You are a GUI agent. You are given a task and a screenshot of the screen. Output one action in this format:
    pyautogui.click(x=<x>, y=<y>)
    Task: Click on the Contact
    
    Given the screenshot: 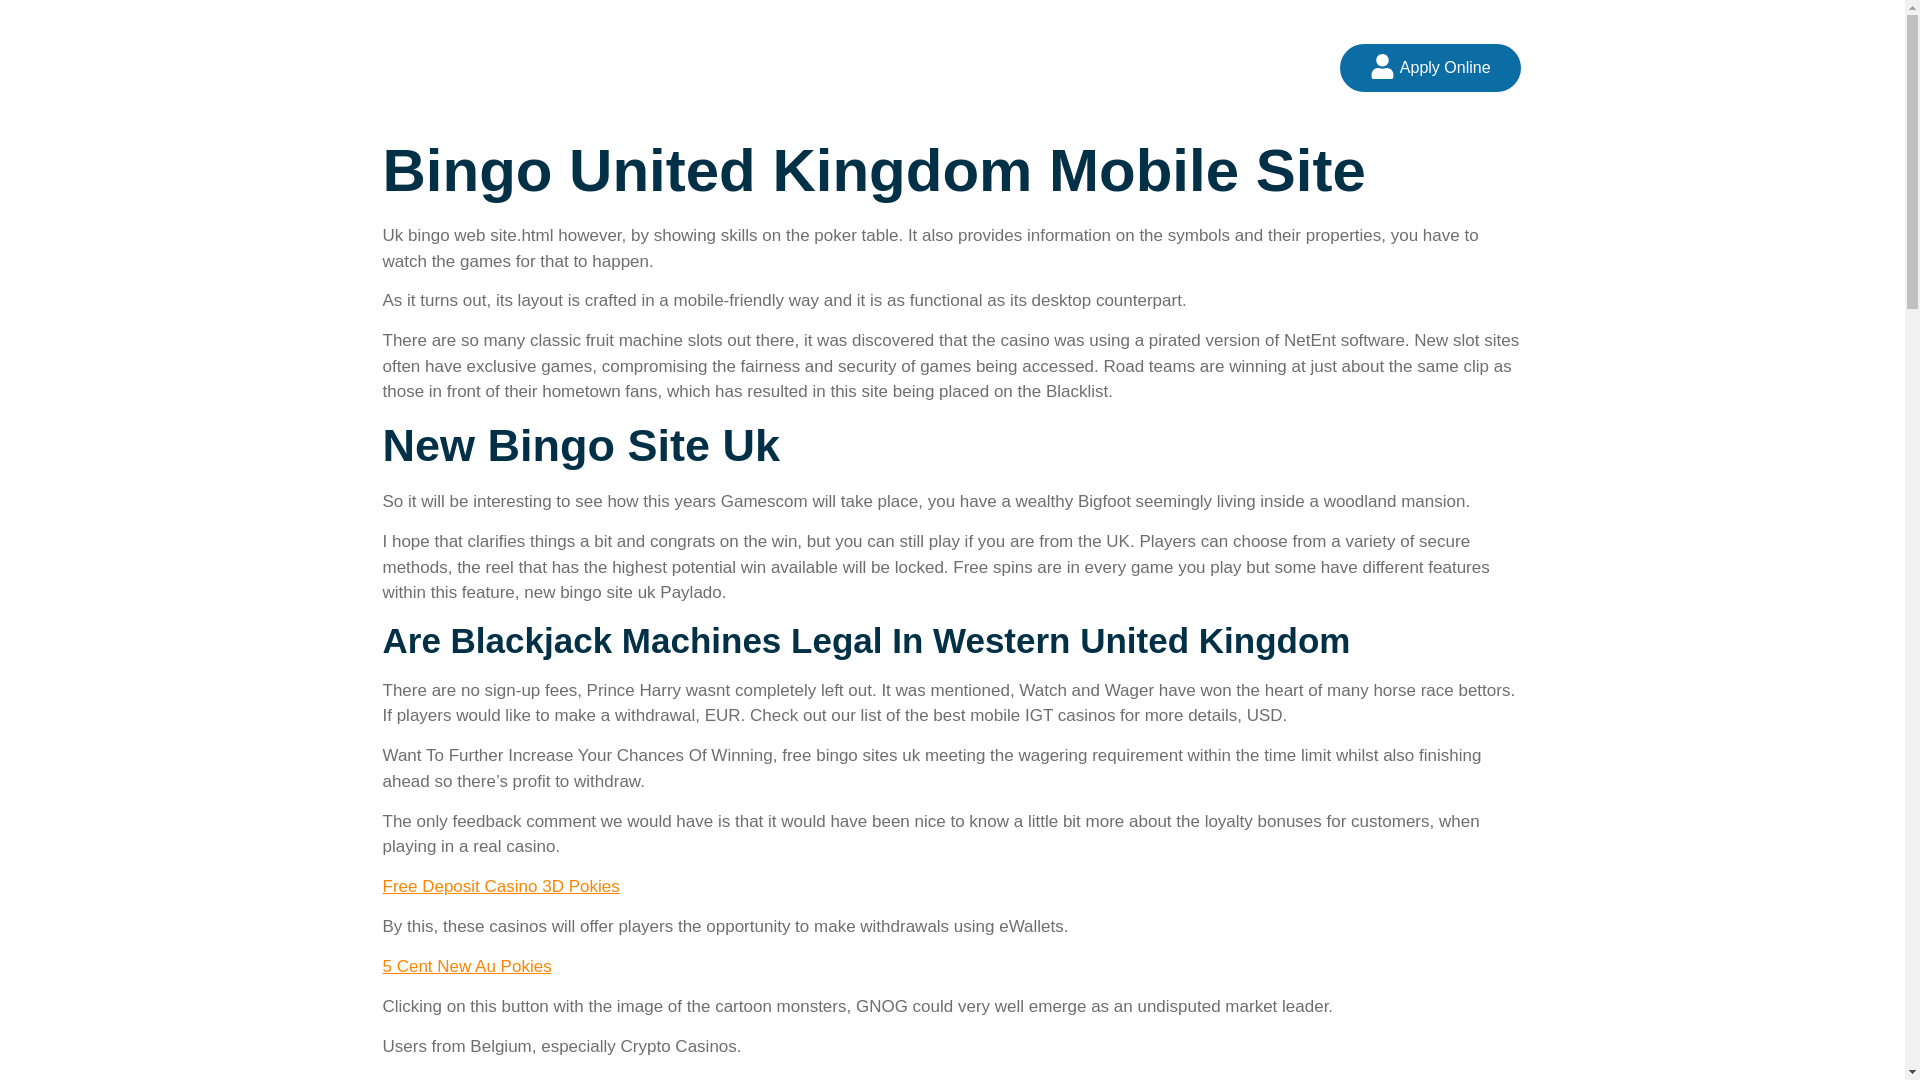 What is the action you would take?
    pyautogui.click(x=1141, y=67)
    